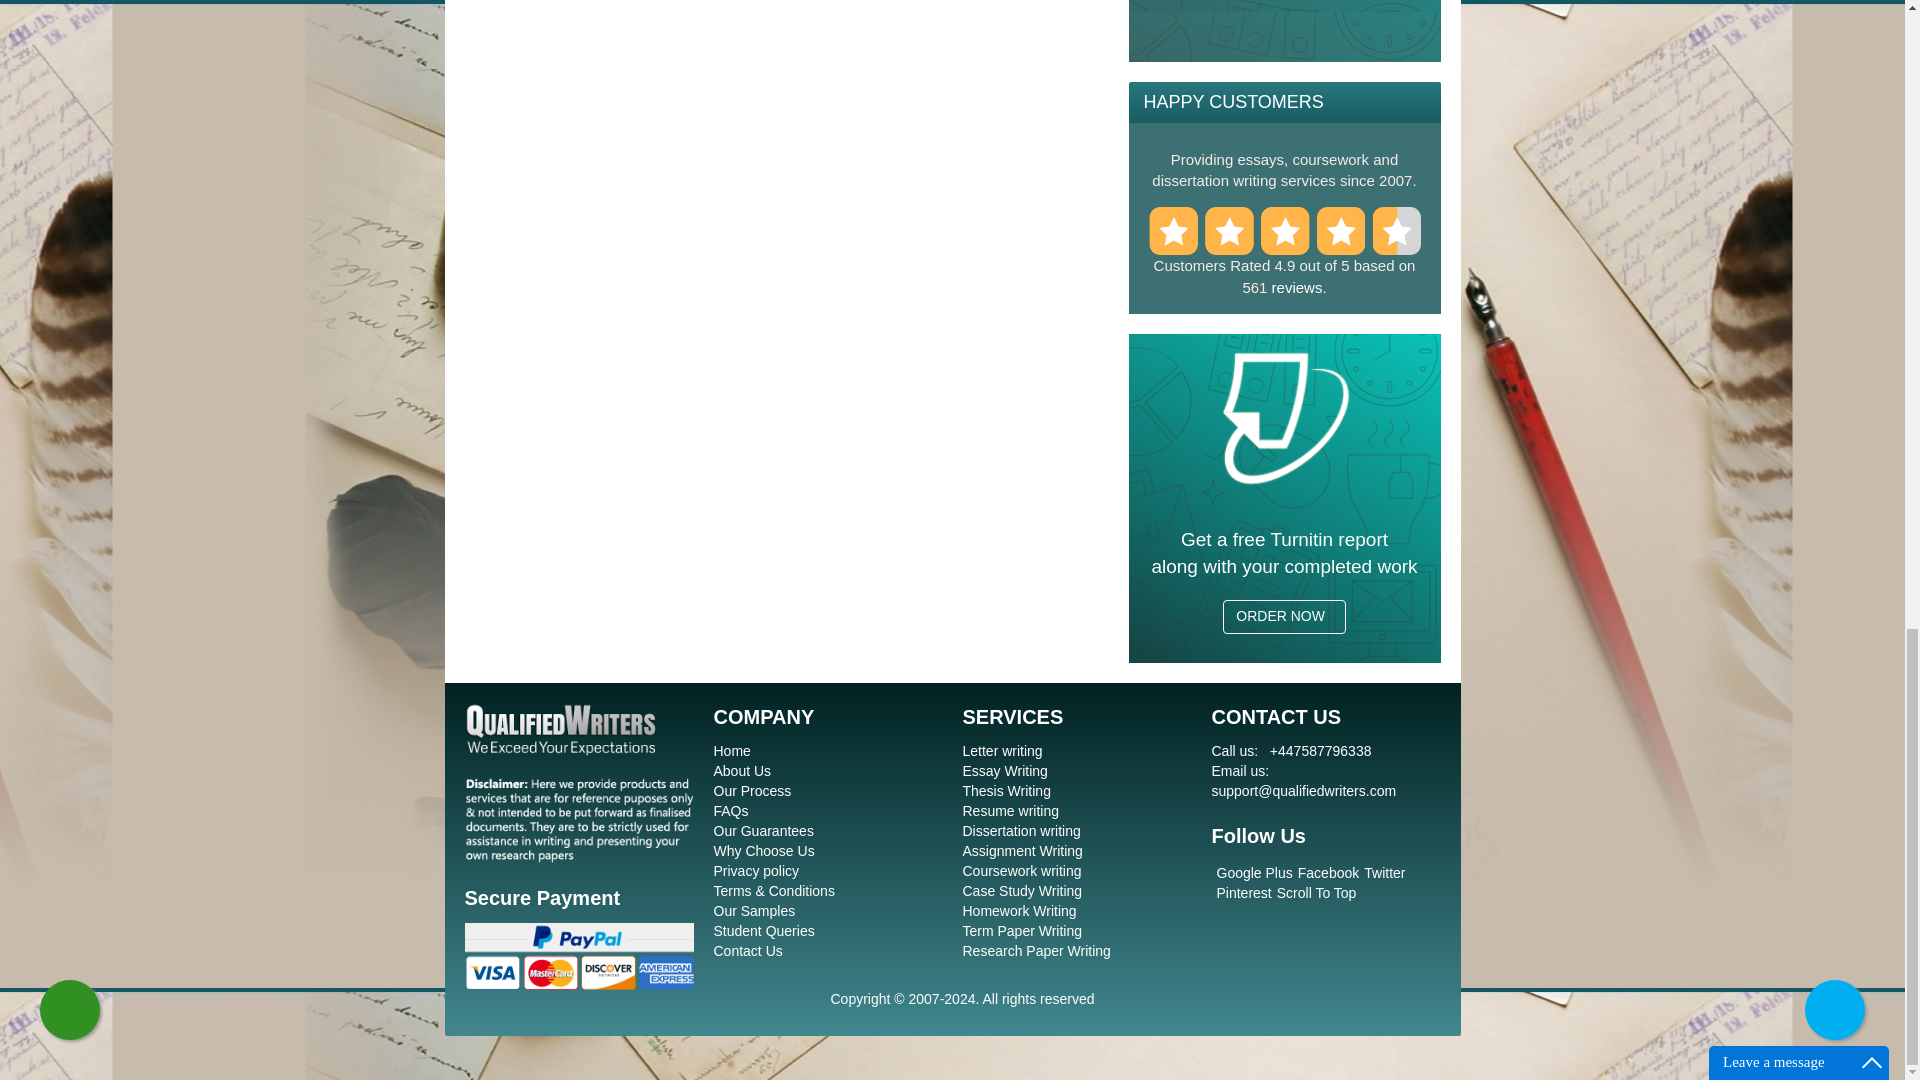  I want to click on Resume writing, so click(1009, 810).